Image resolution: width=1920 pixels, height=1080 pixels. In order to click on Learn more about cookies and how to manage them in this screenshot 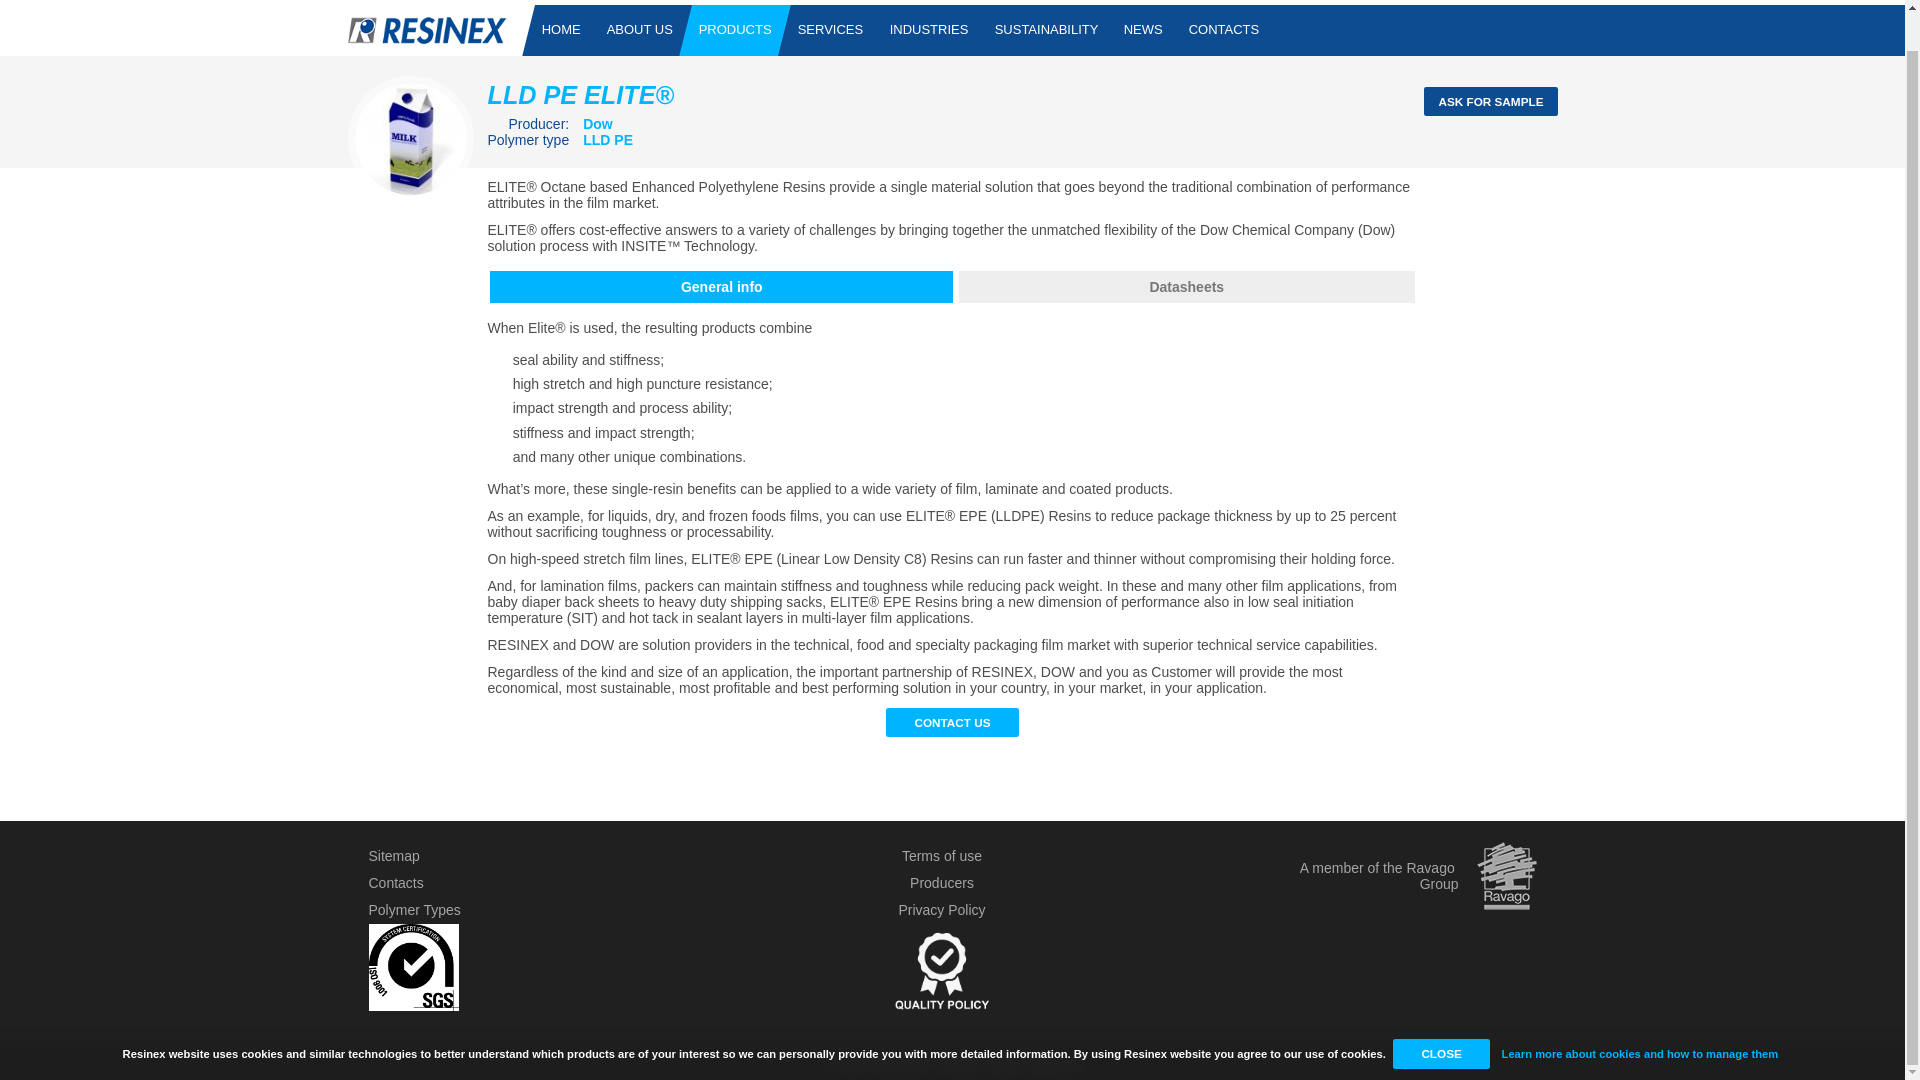, I will do `click(1640, 1015)`.